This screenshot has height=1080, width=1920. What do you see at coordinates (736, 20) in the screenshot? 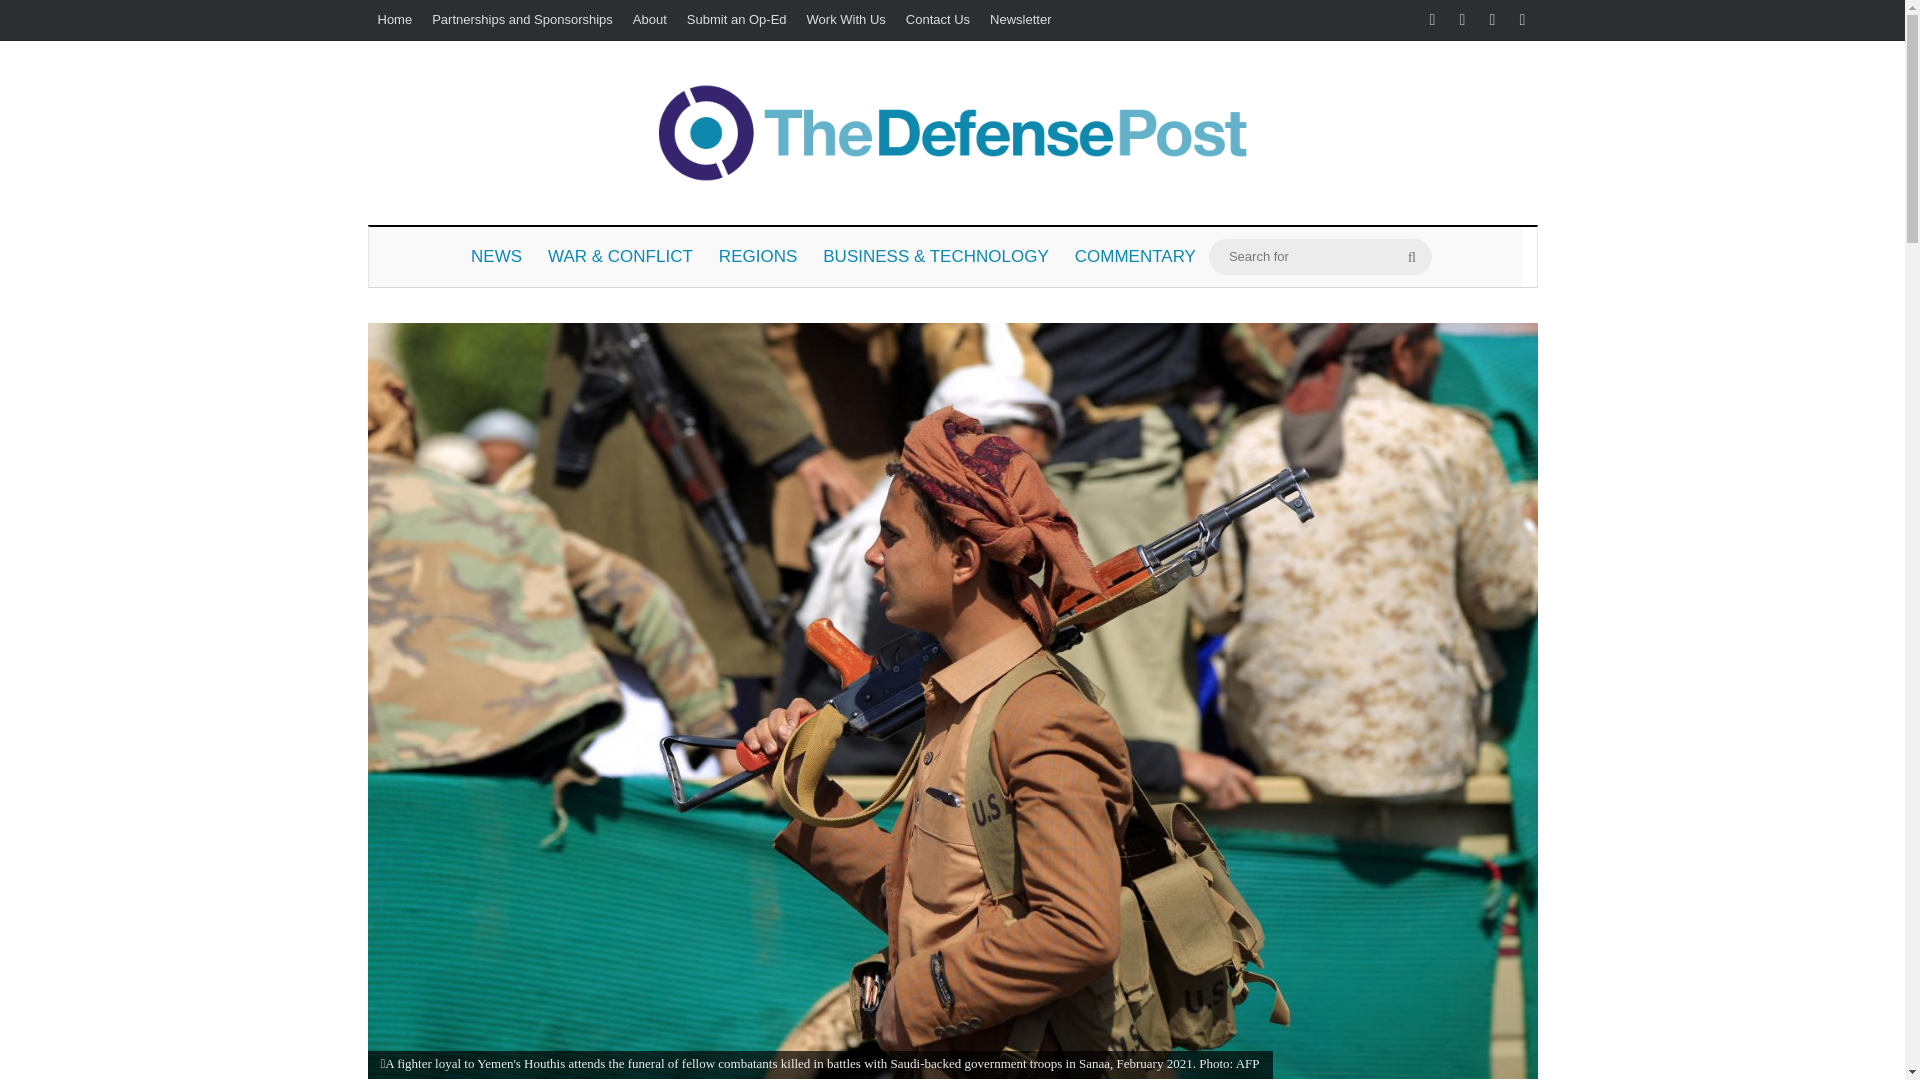
I see `Submit an Op-Ed` at bounding box center [736, 20].